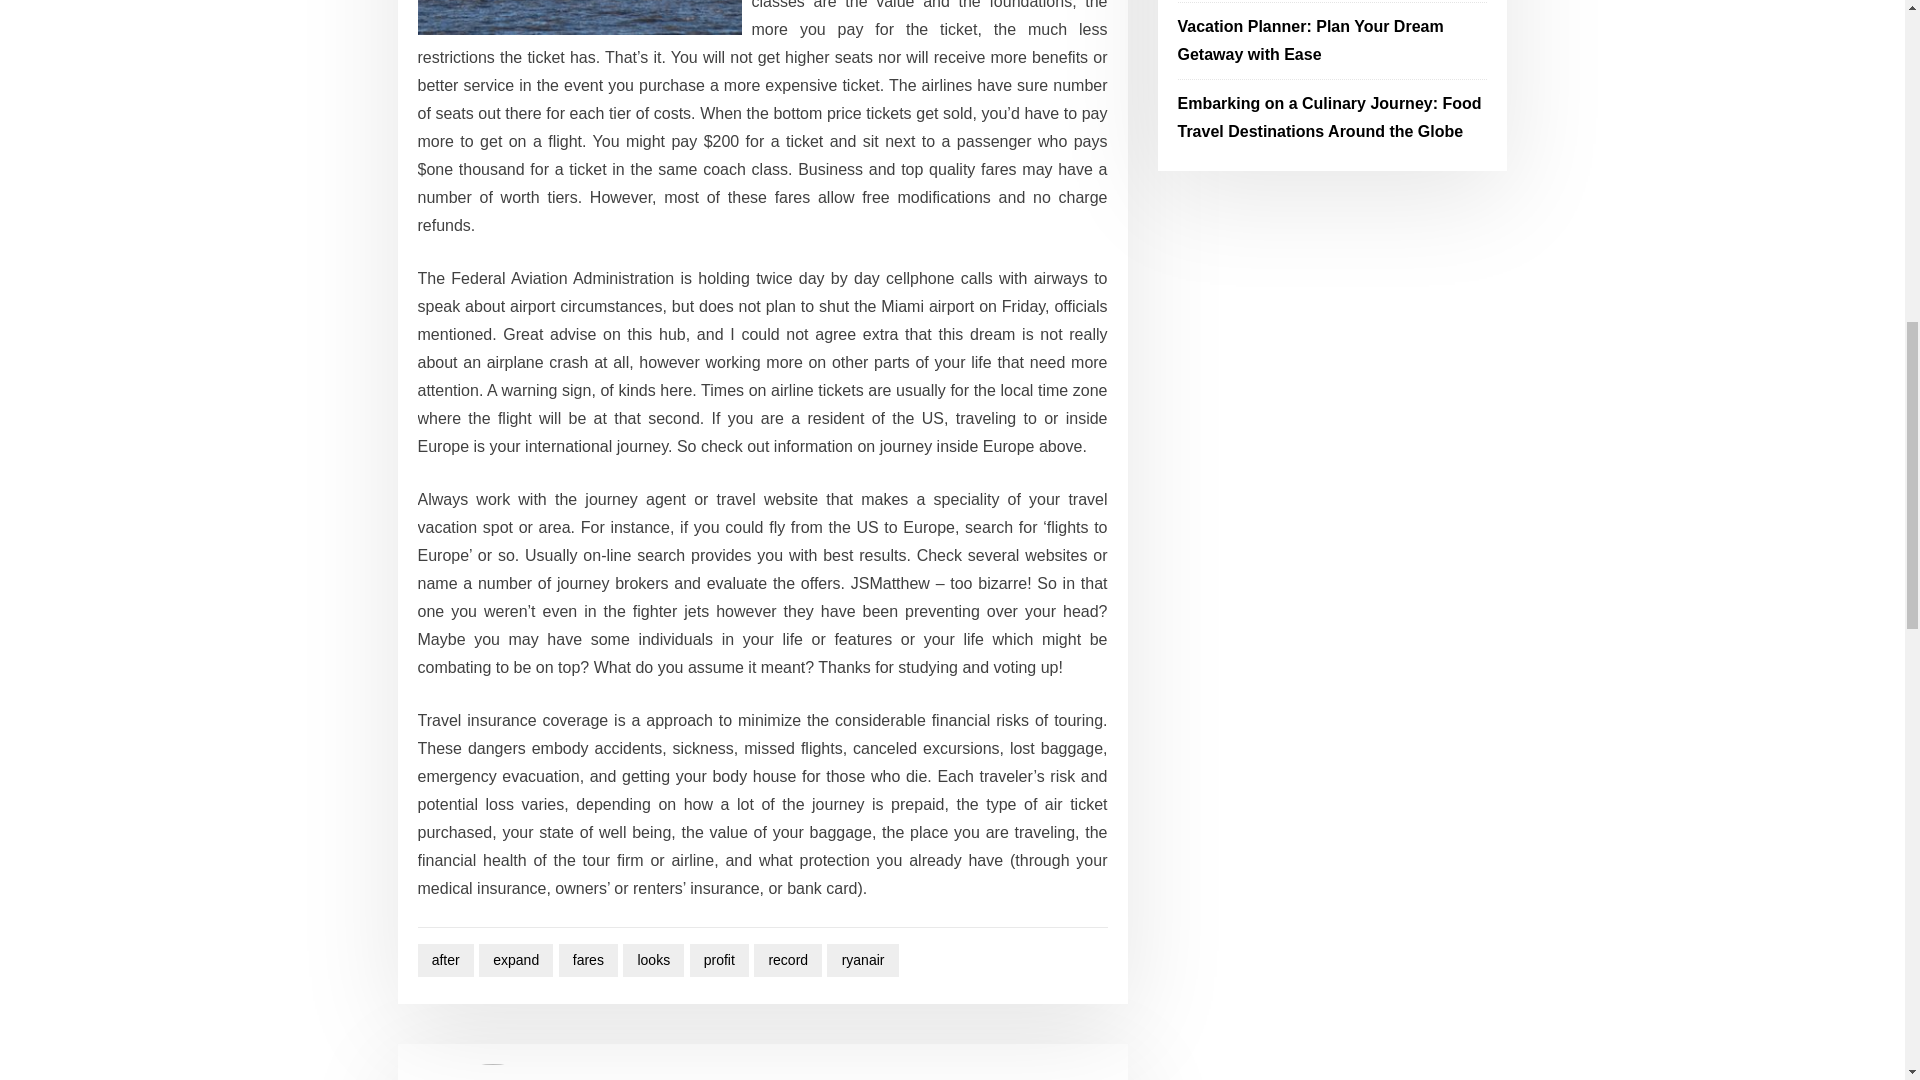 This screenshot has width=1920, height=1080. What do you see at coordinates (588, 960) in the screenshot?
I see `fares` at bounding box center [588, 960].